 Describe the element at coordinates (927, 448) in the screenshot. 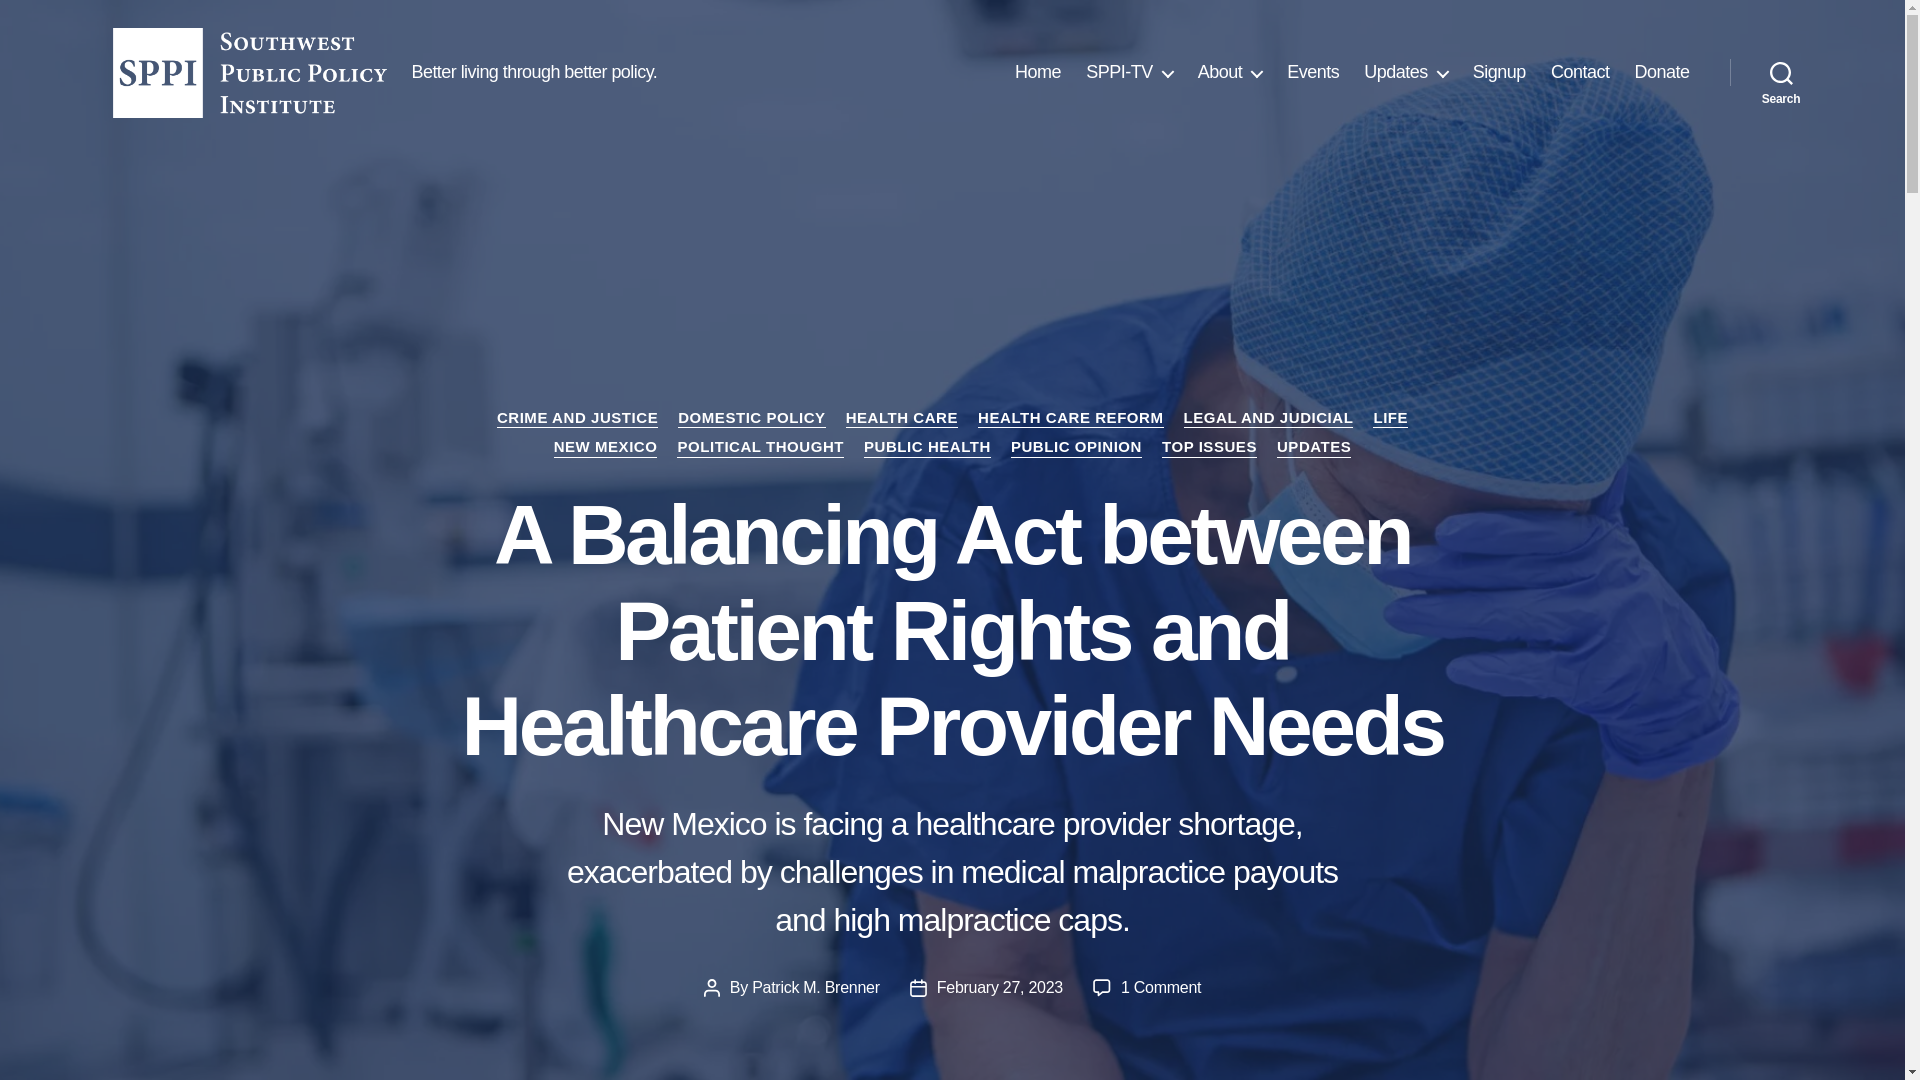

I see `PUBLIC HEALTH` at that location.